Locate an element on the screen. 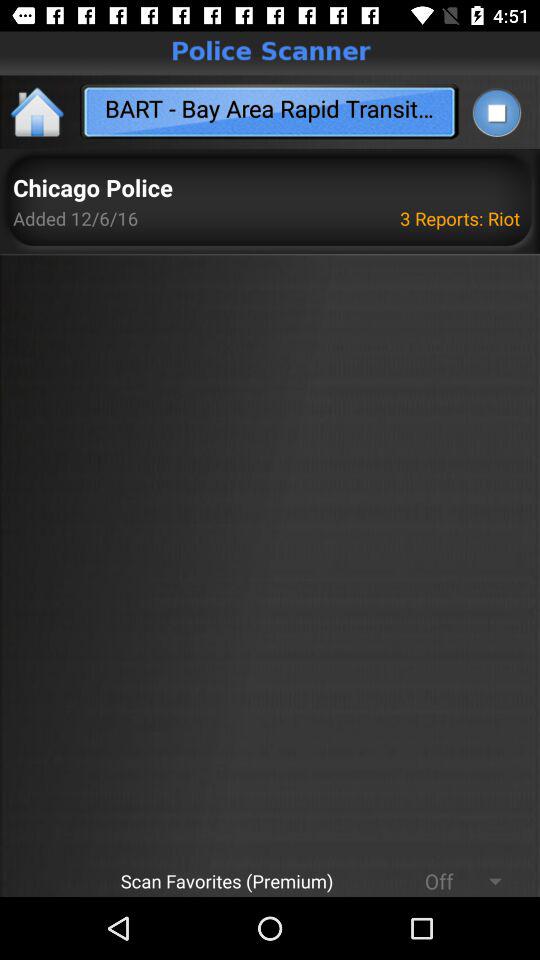  press item above the scan favorites (premium) icon is located at coordinates (76, 218).